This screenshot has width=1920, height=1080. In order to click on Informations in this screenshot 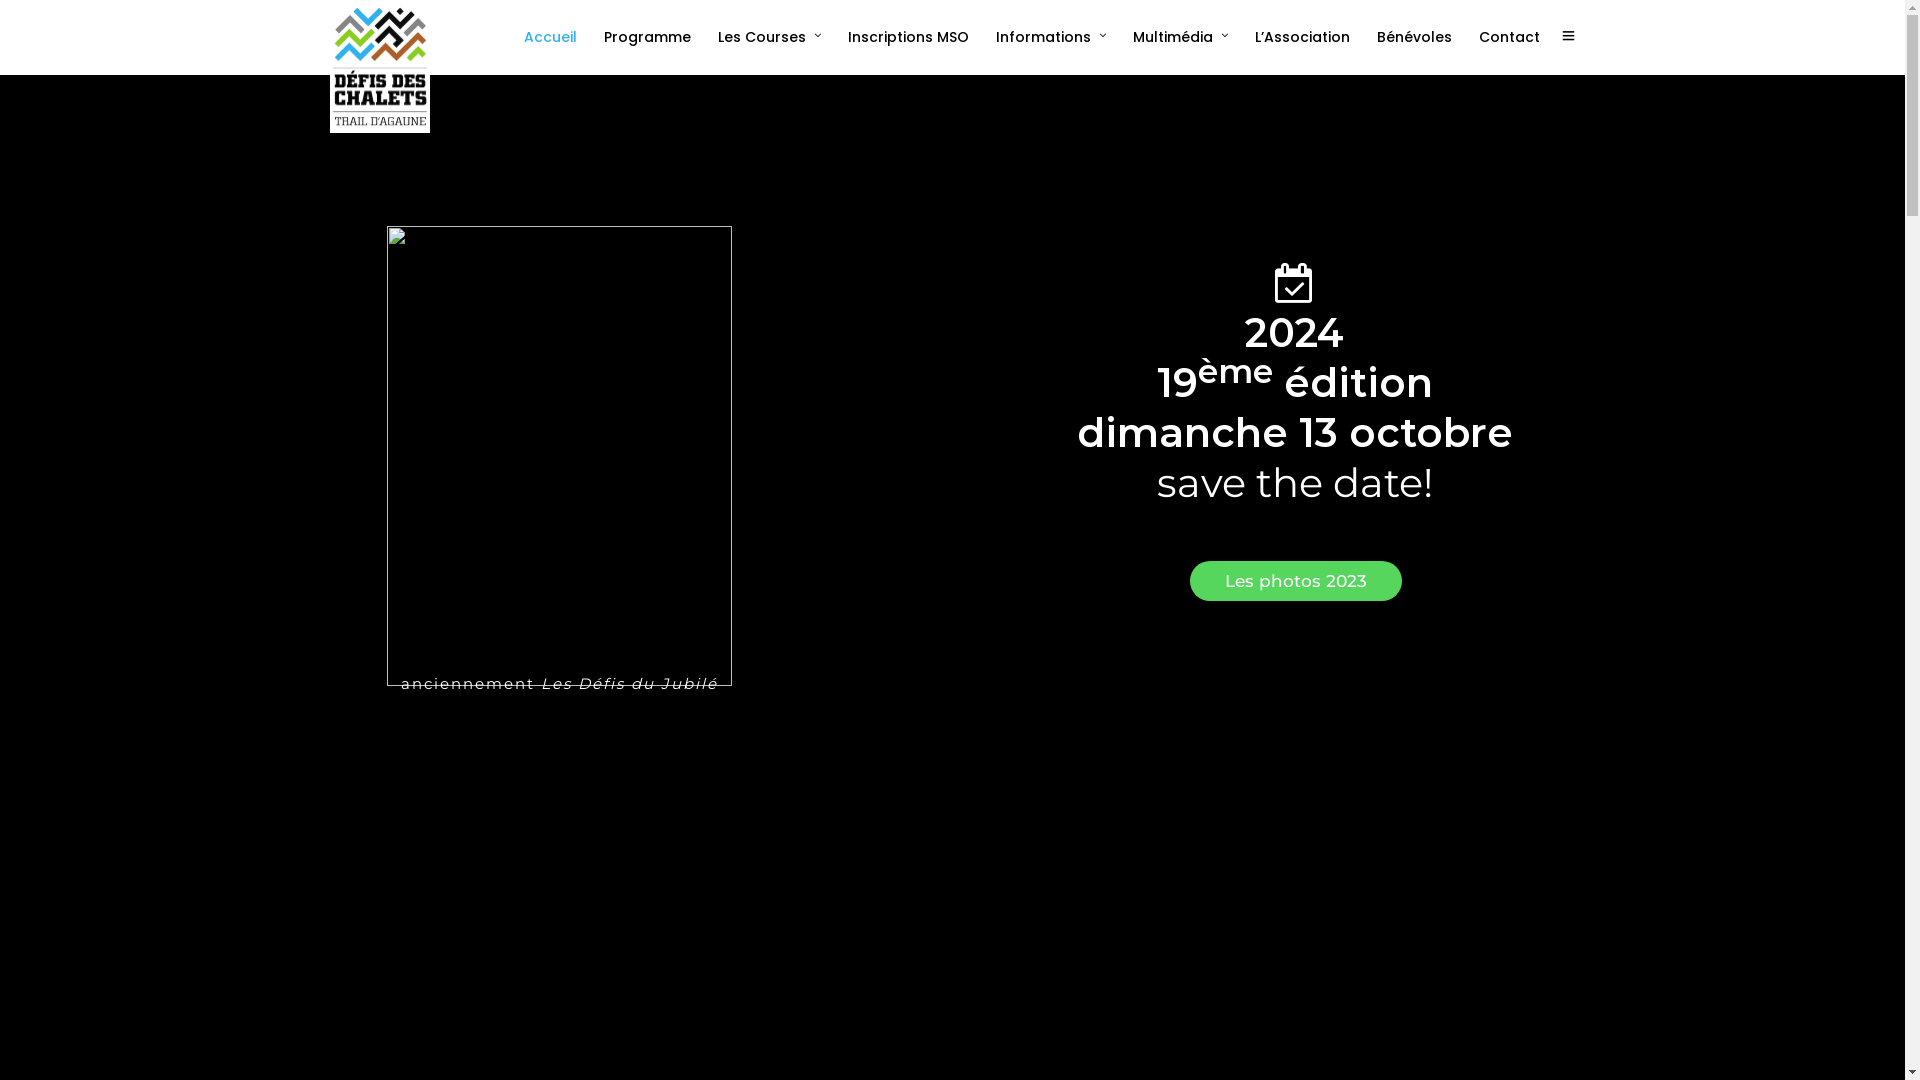, I will do `click(1060, 37)`.